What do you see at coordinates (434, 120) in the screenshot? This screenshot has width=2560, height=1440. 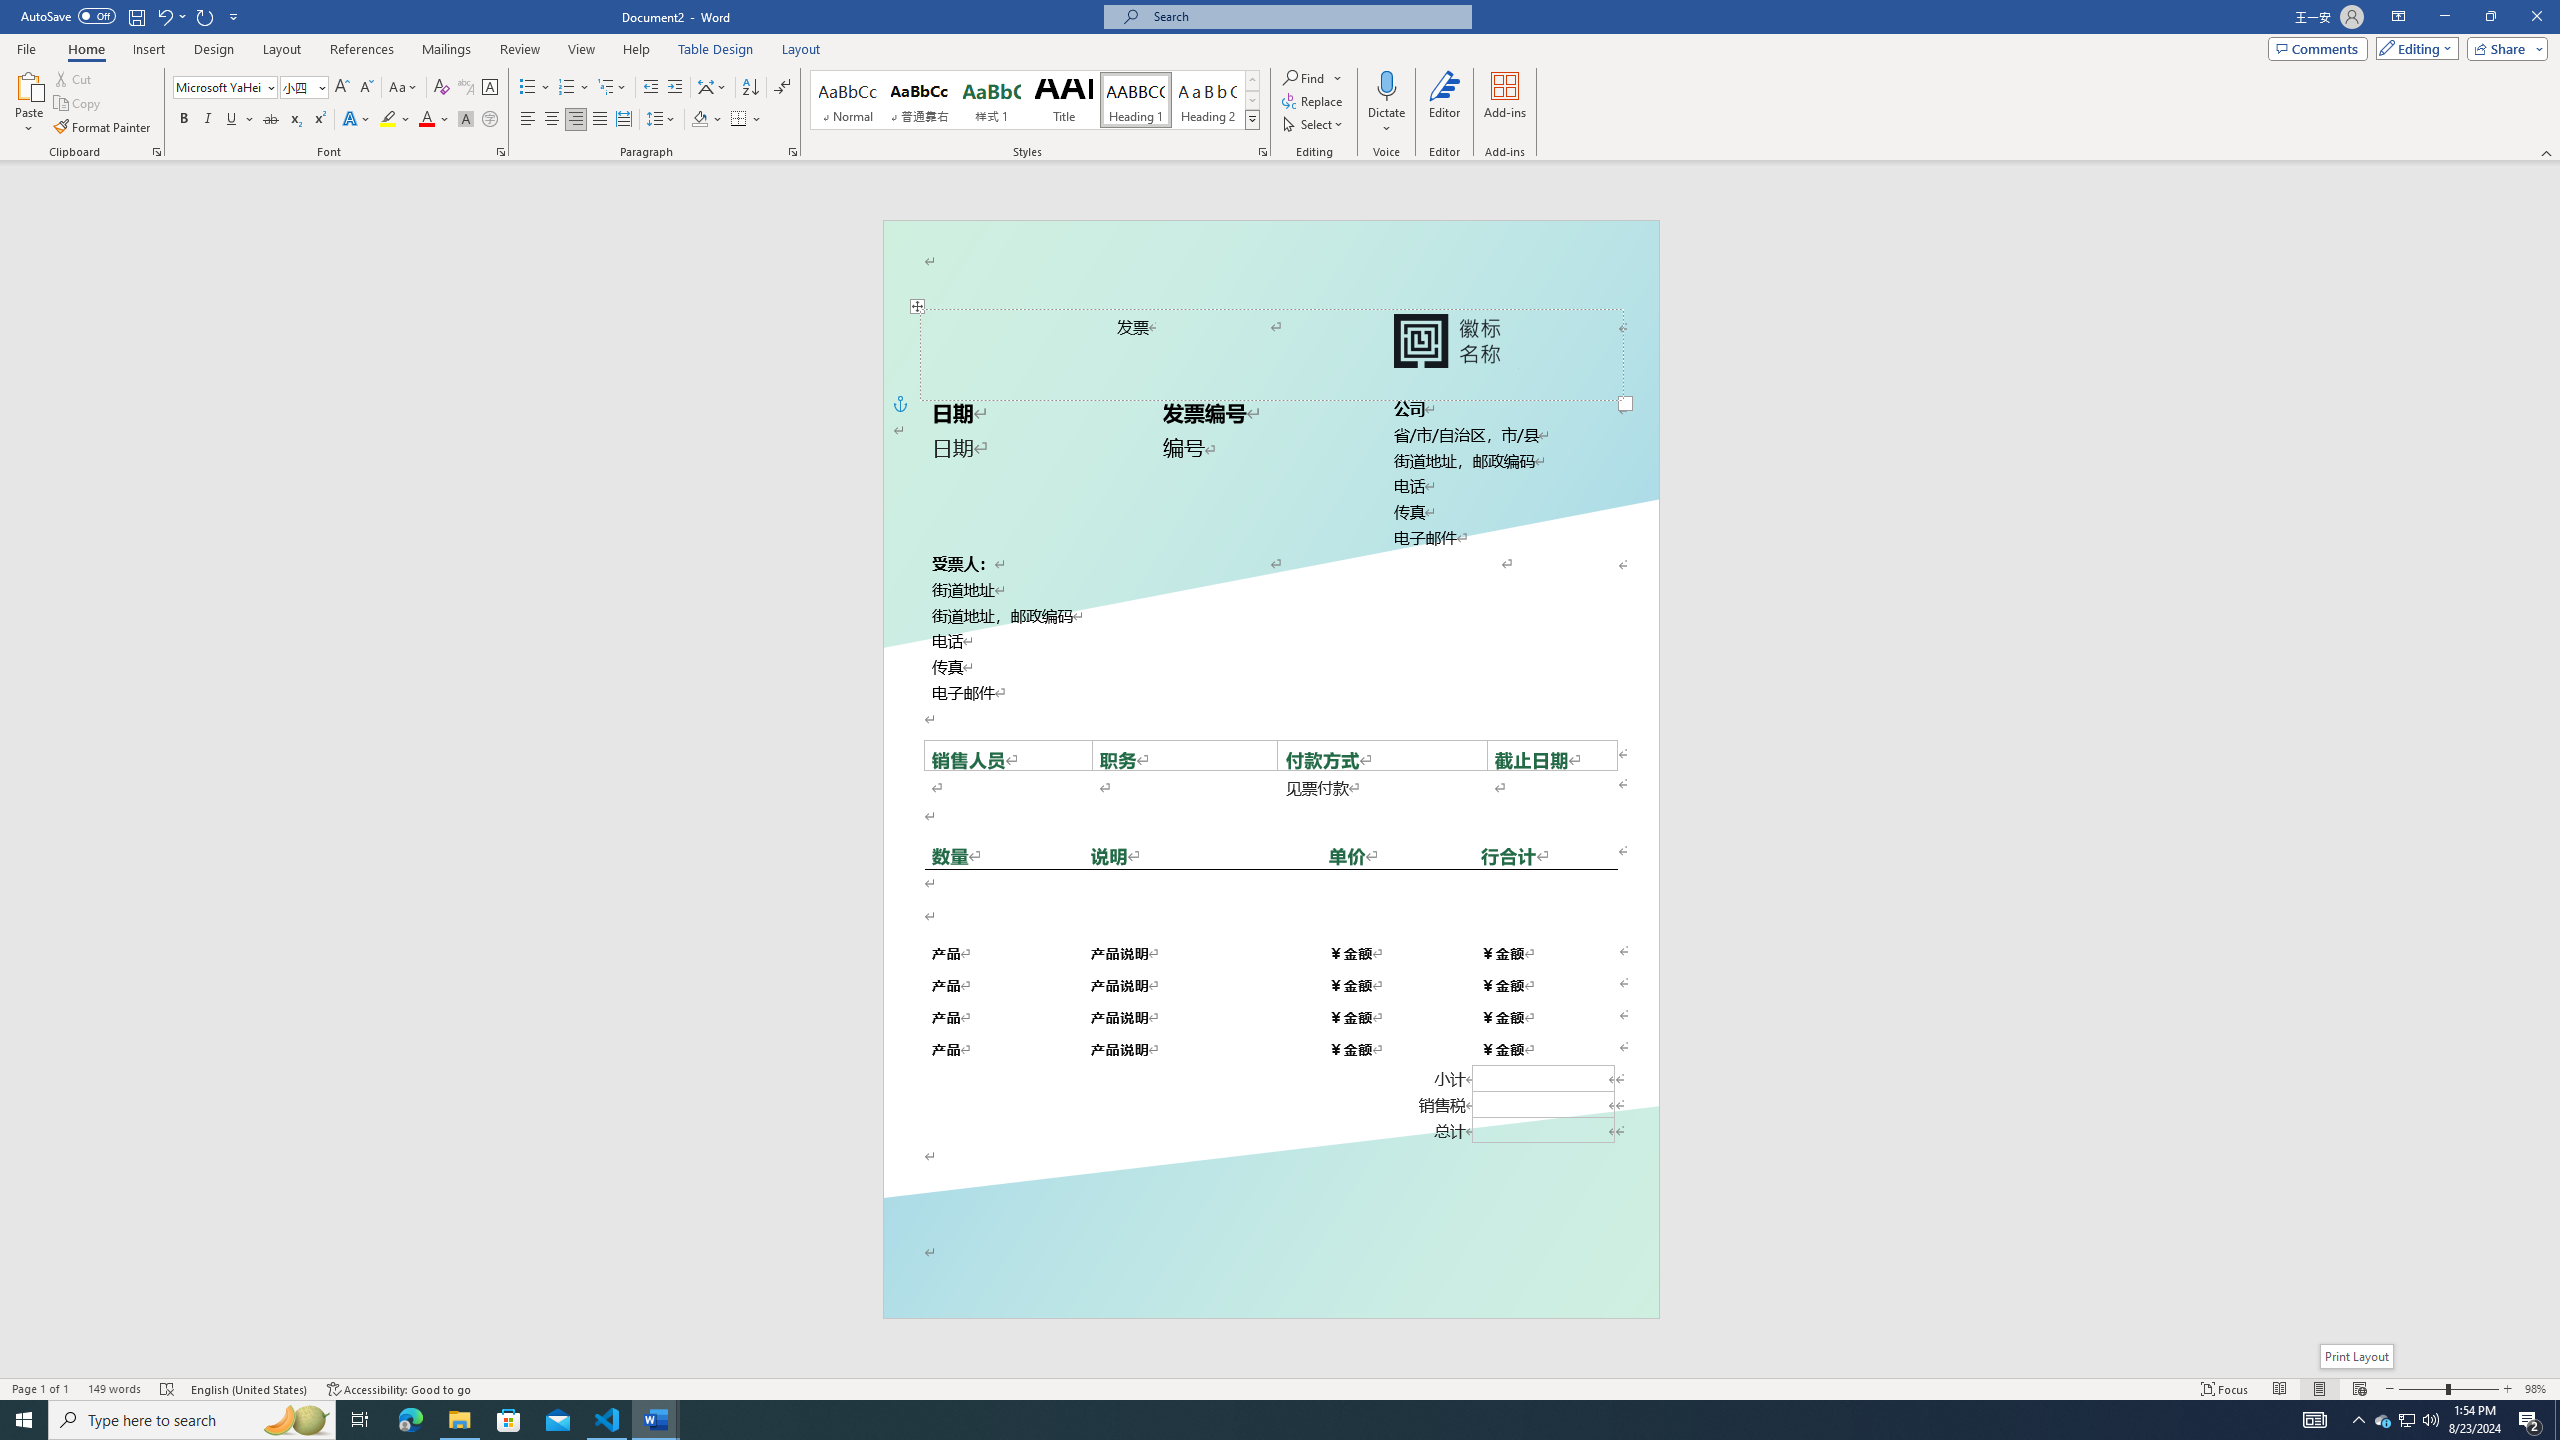 I see `Font Color` at bounding box center [434, 120].